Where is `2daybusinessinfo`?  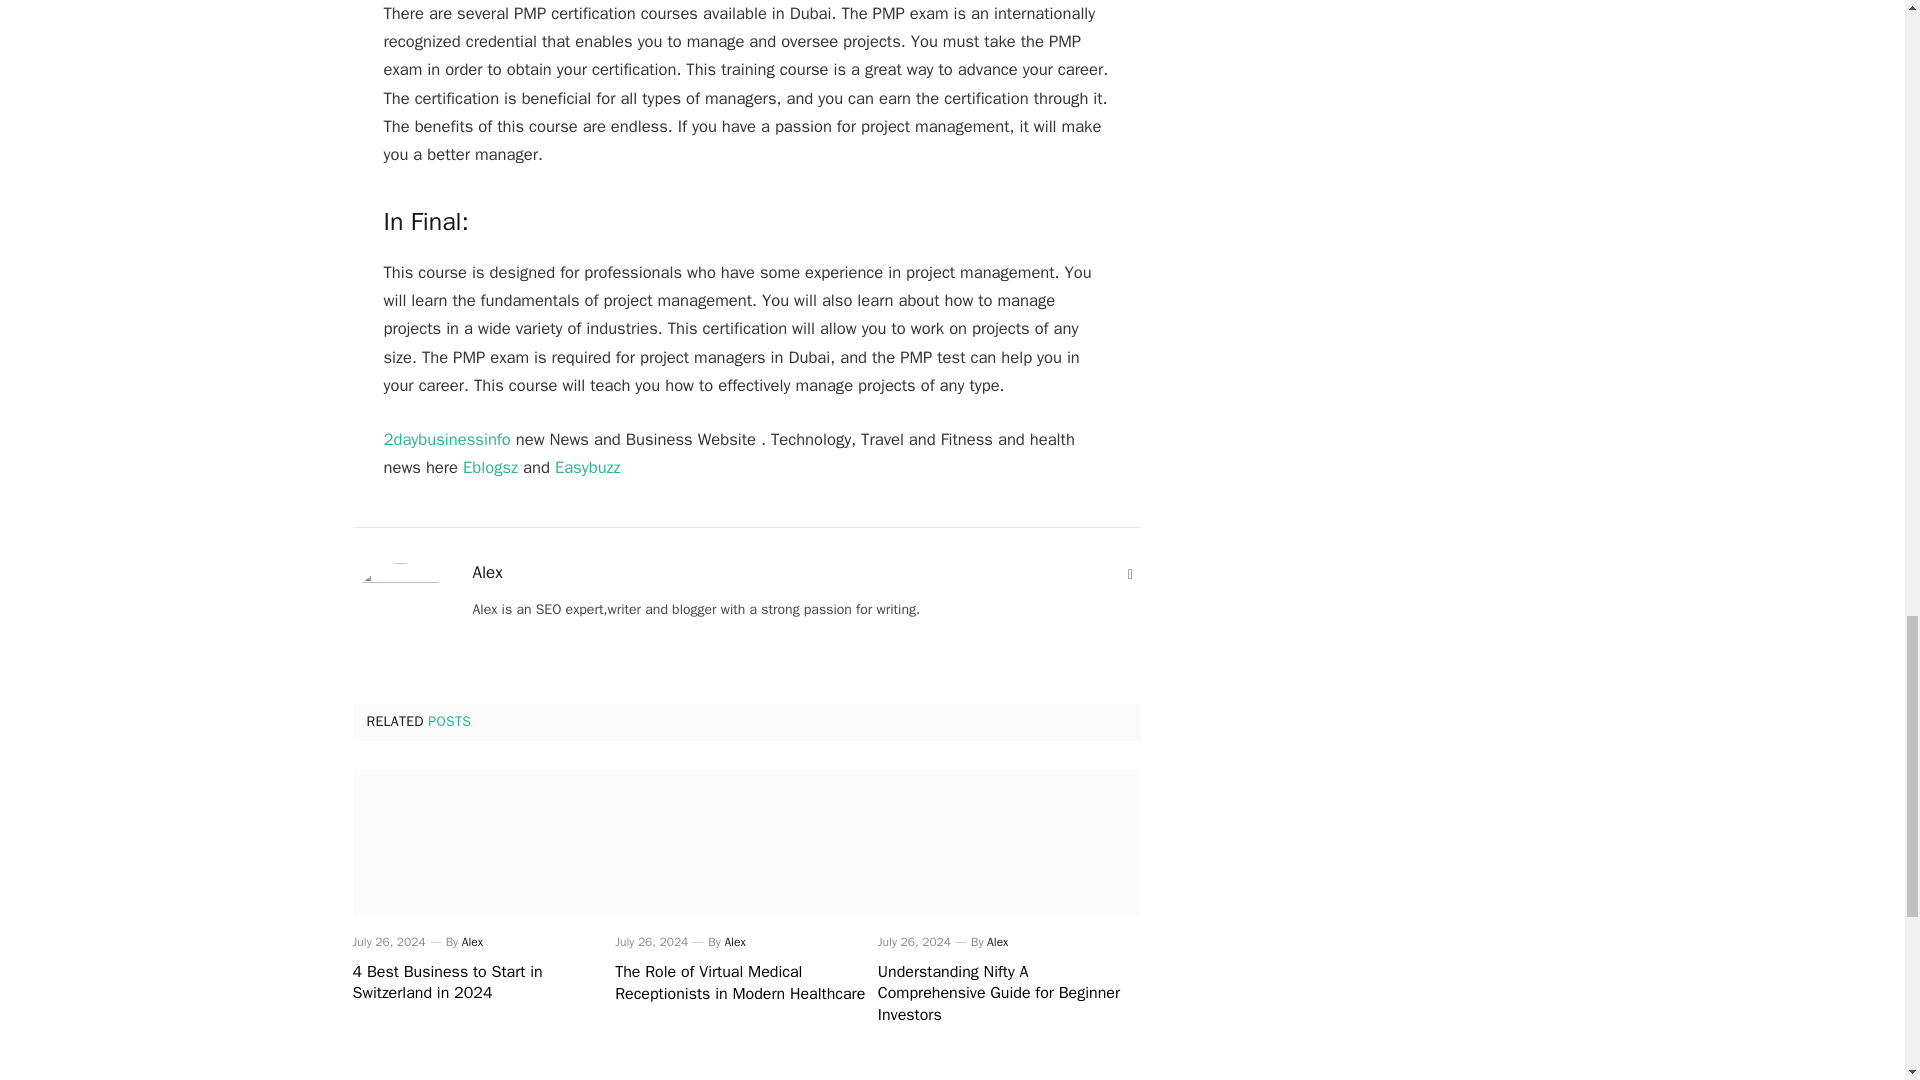 2daybusinessinfo is located at coordinates (447, 439).